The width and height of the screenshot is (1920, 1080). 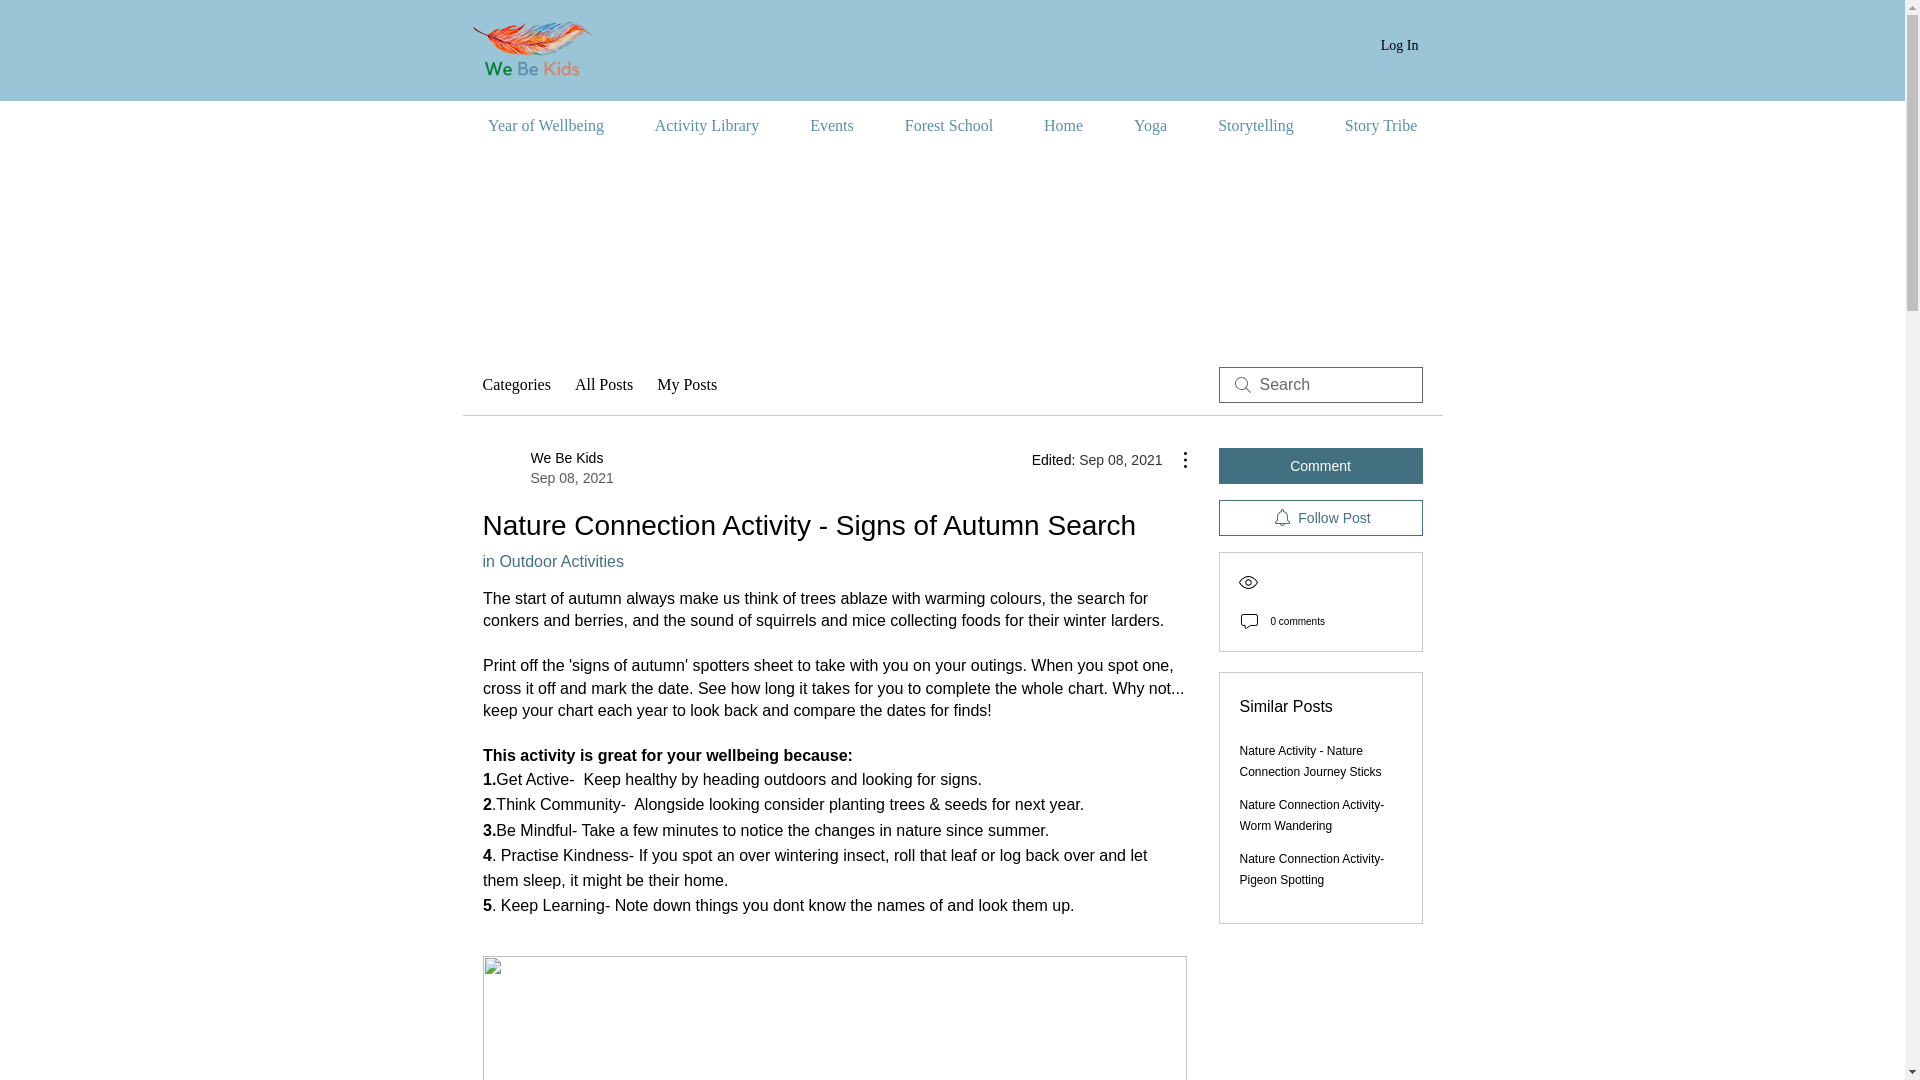 What do you see at coordinates (1256, 126) in the screenshot?
I see `Nature Connection Activity- Pigeon Spotting` at bounding box center [1256, 126].